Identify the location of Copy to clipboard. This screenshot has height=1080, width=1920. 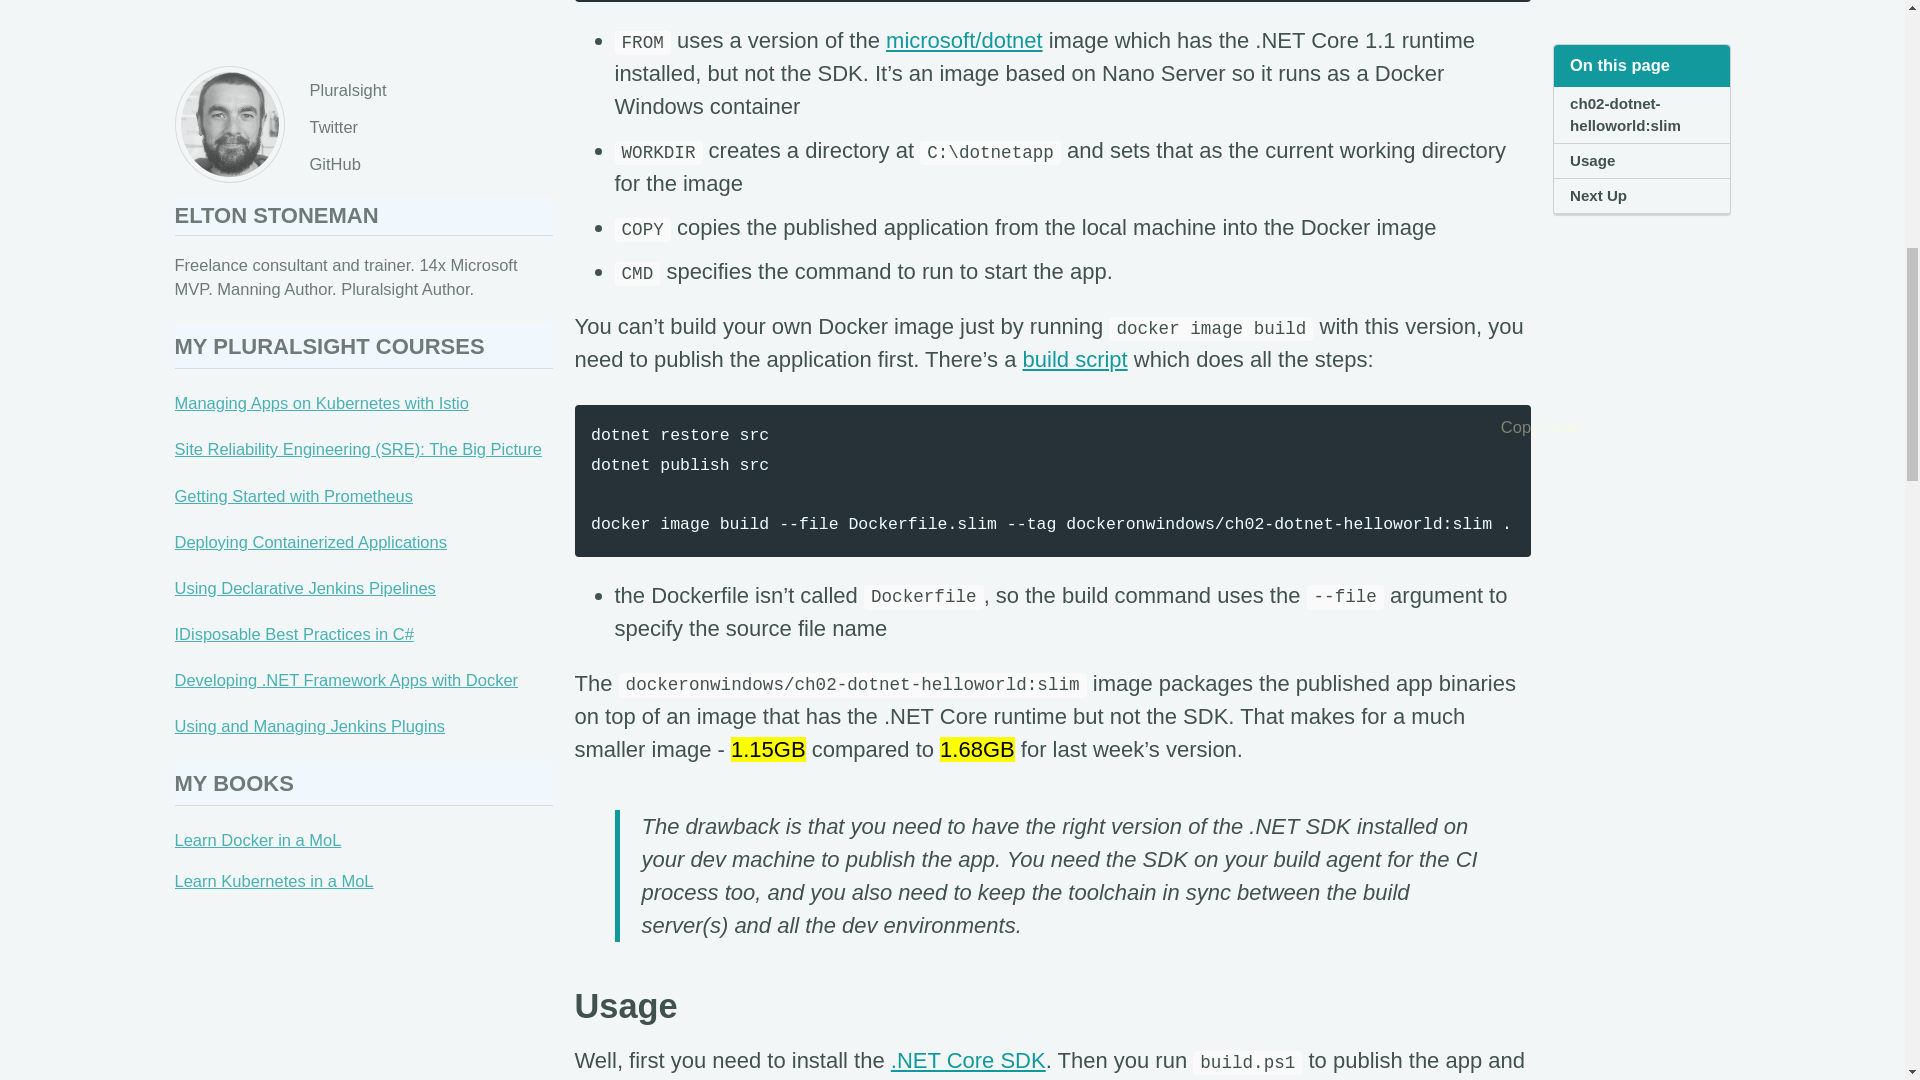
(1508, 426).